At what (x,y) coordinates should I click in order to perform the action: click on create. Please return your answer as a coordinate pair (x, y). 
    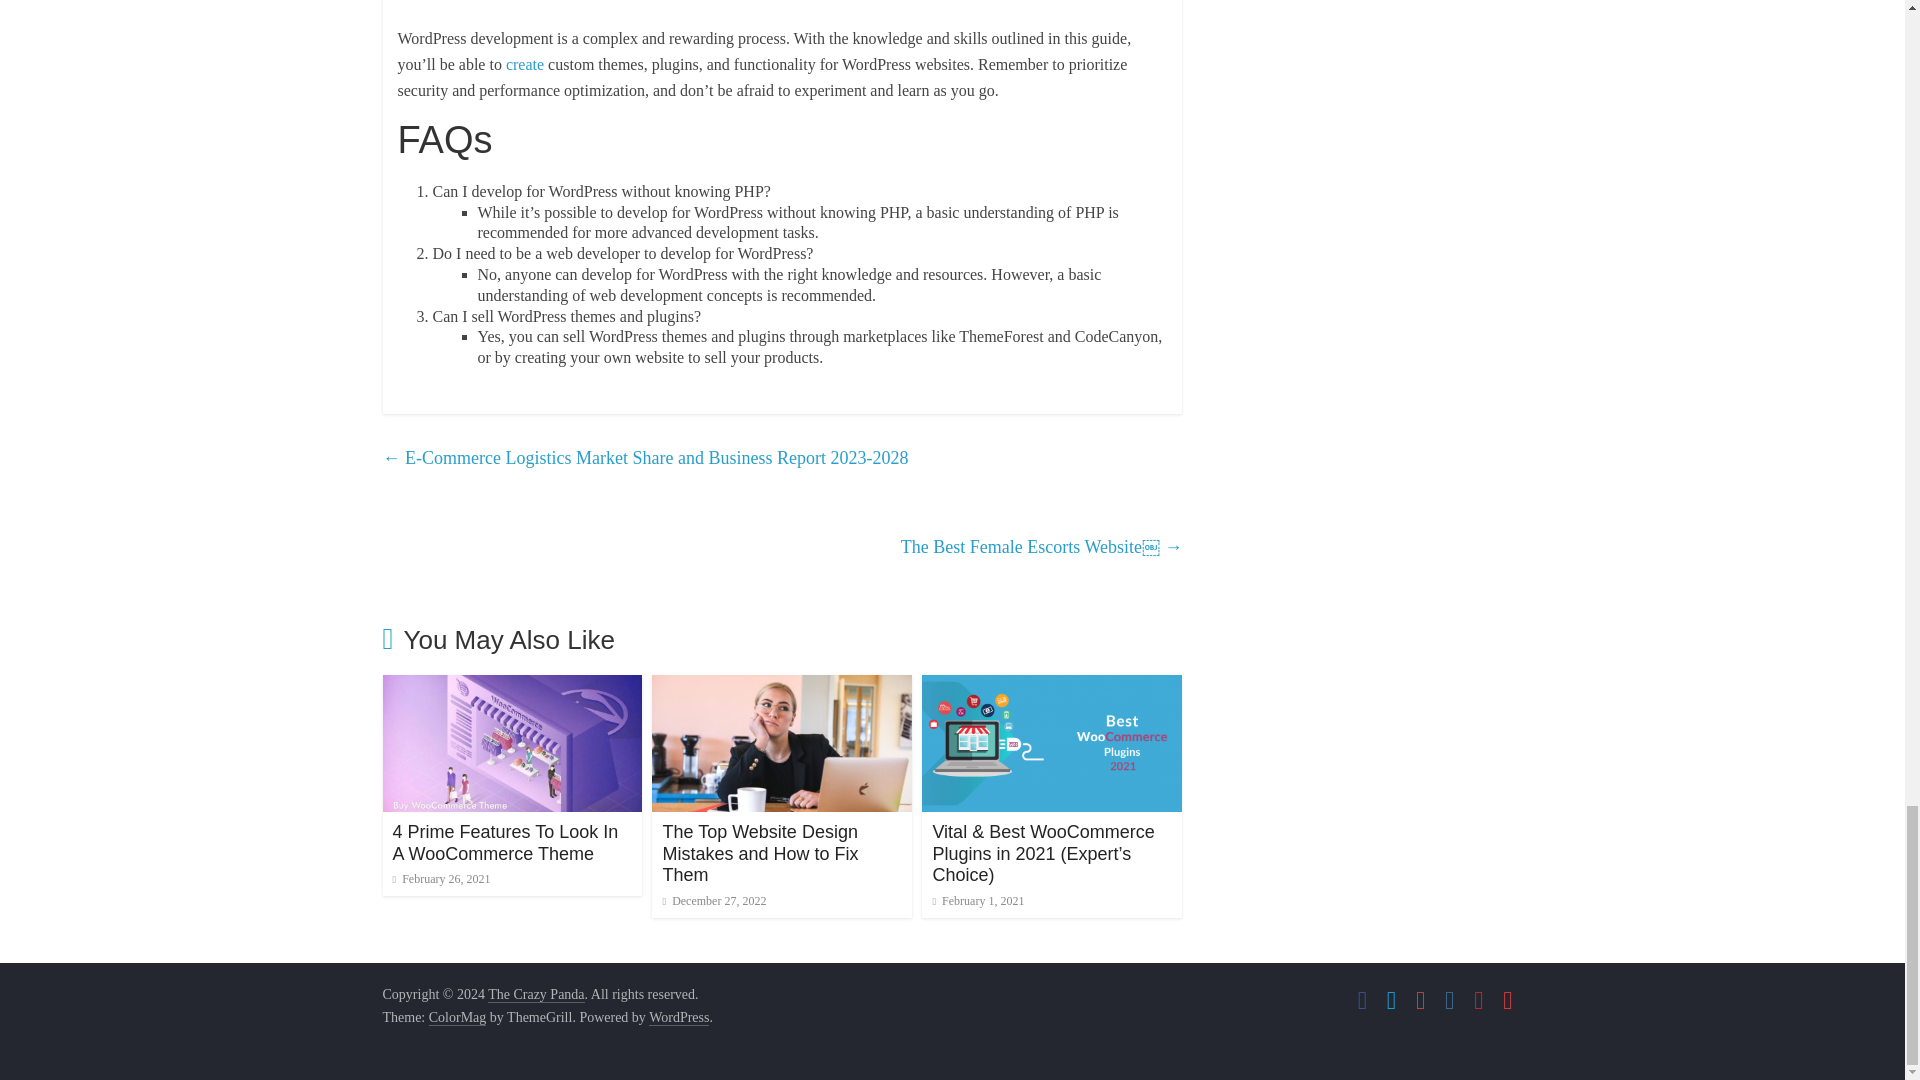
    Looking at the image, I should click on (524, 64).